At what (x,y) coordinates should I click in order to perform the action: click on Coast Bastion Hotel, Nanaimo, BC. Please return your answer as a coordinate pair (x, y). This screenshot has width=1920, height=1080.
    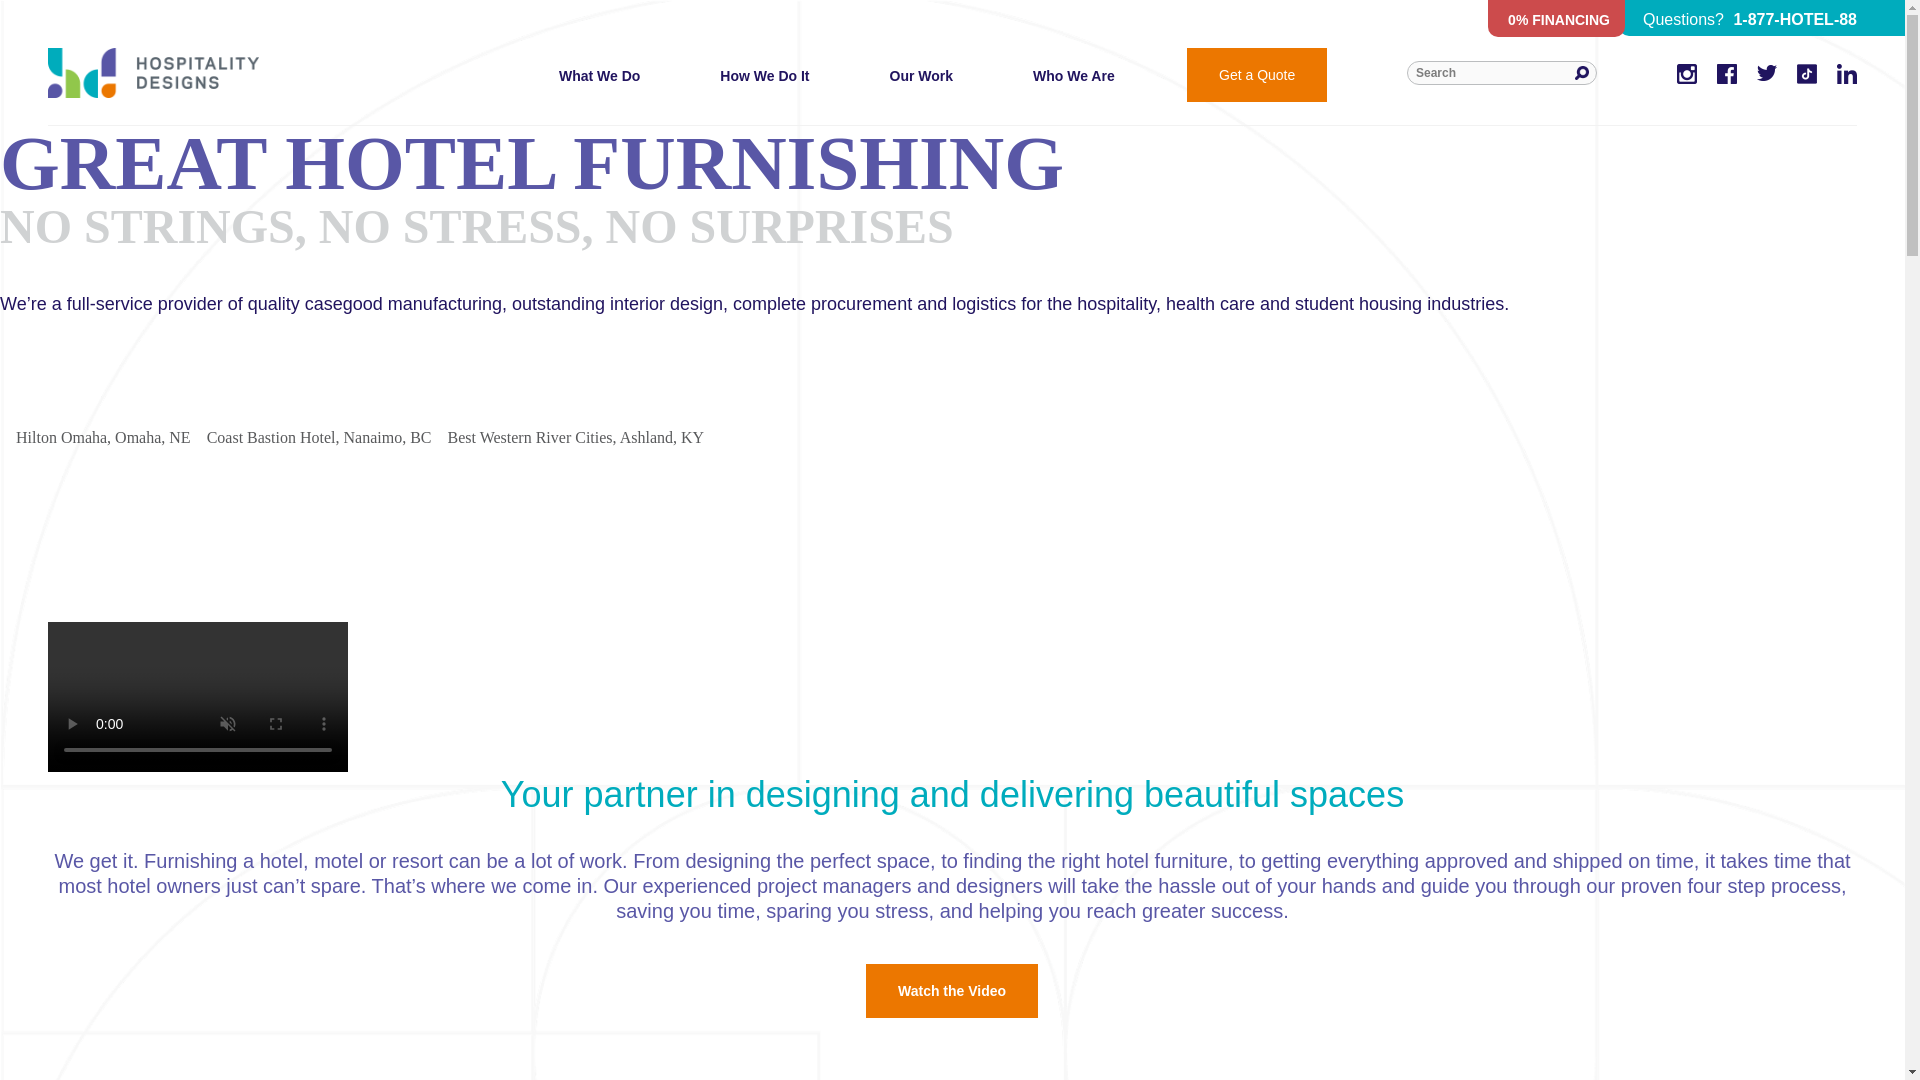
    Looking at the image, I should click on (311, 422).